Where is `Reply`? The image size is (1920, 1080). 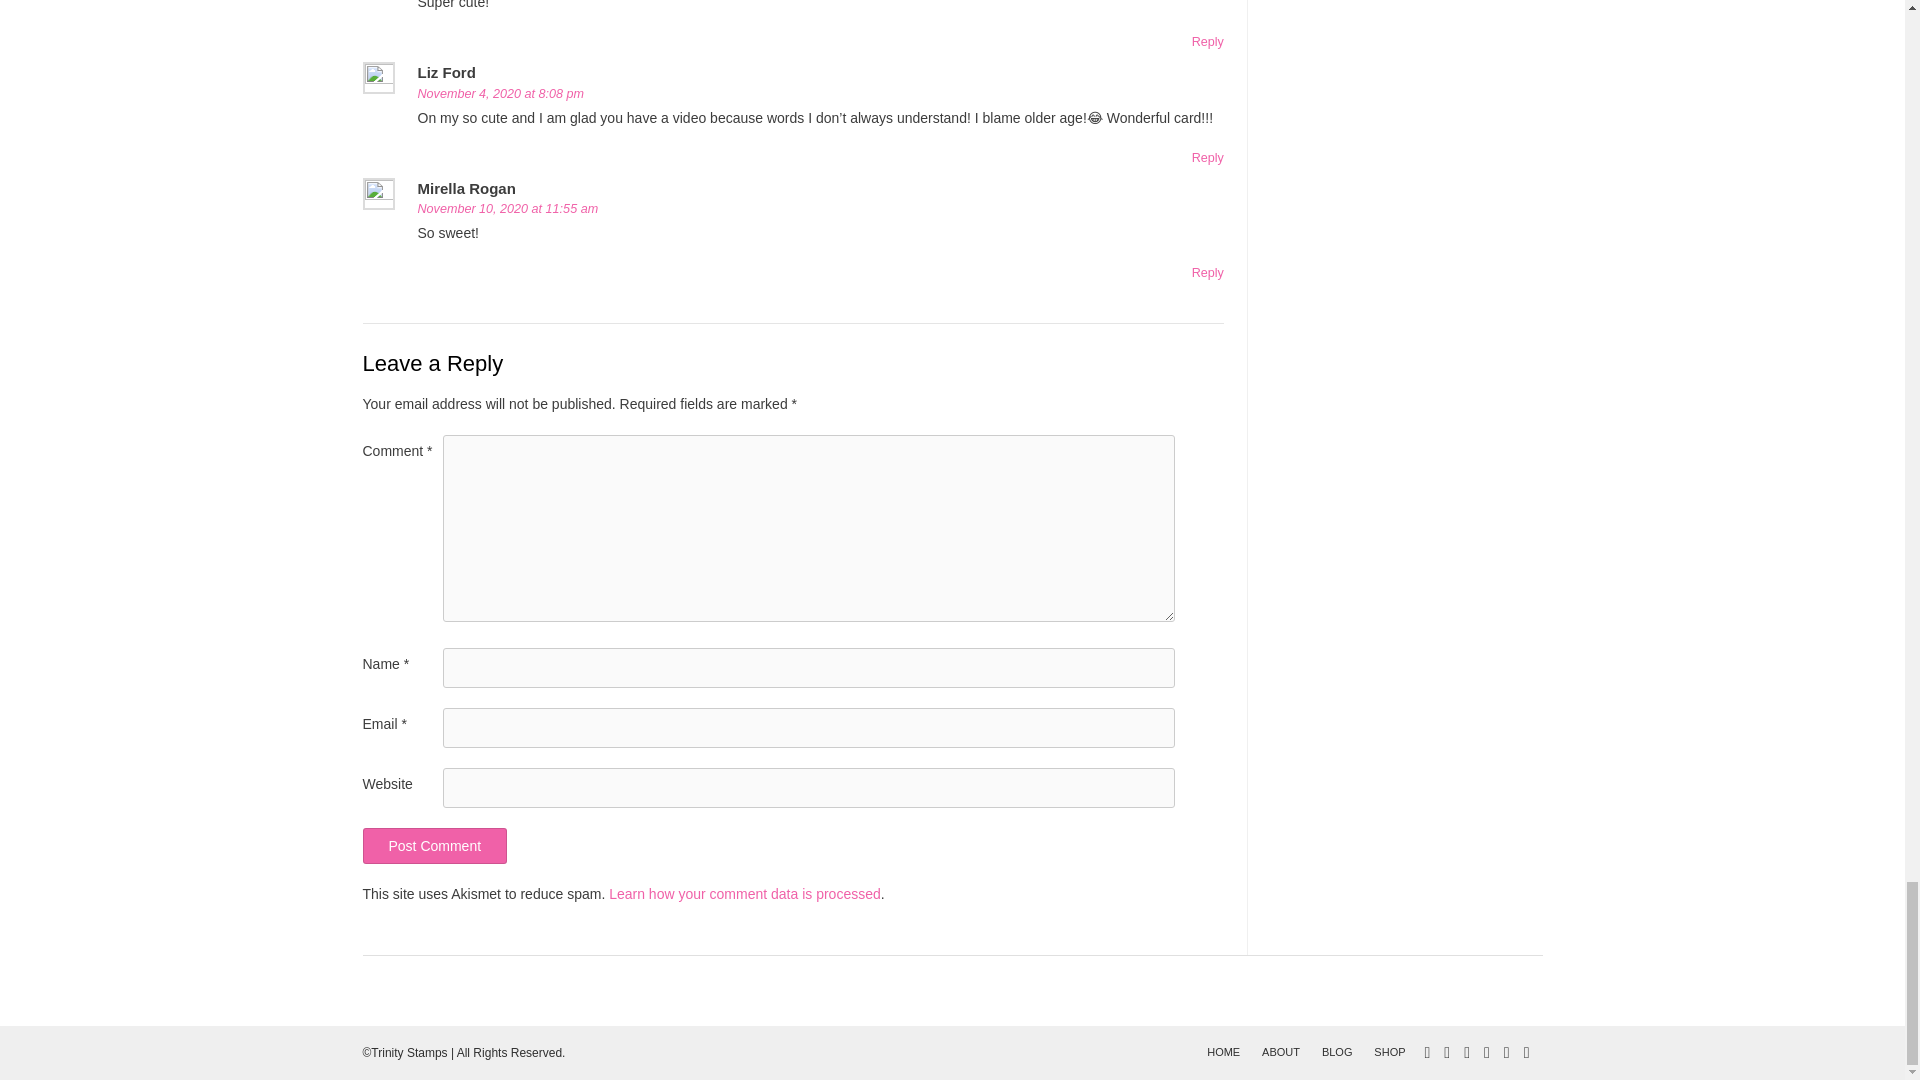
Reply is located at coordinates (1208, 272).